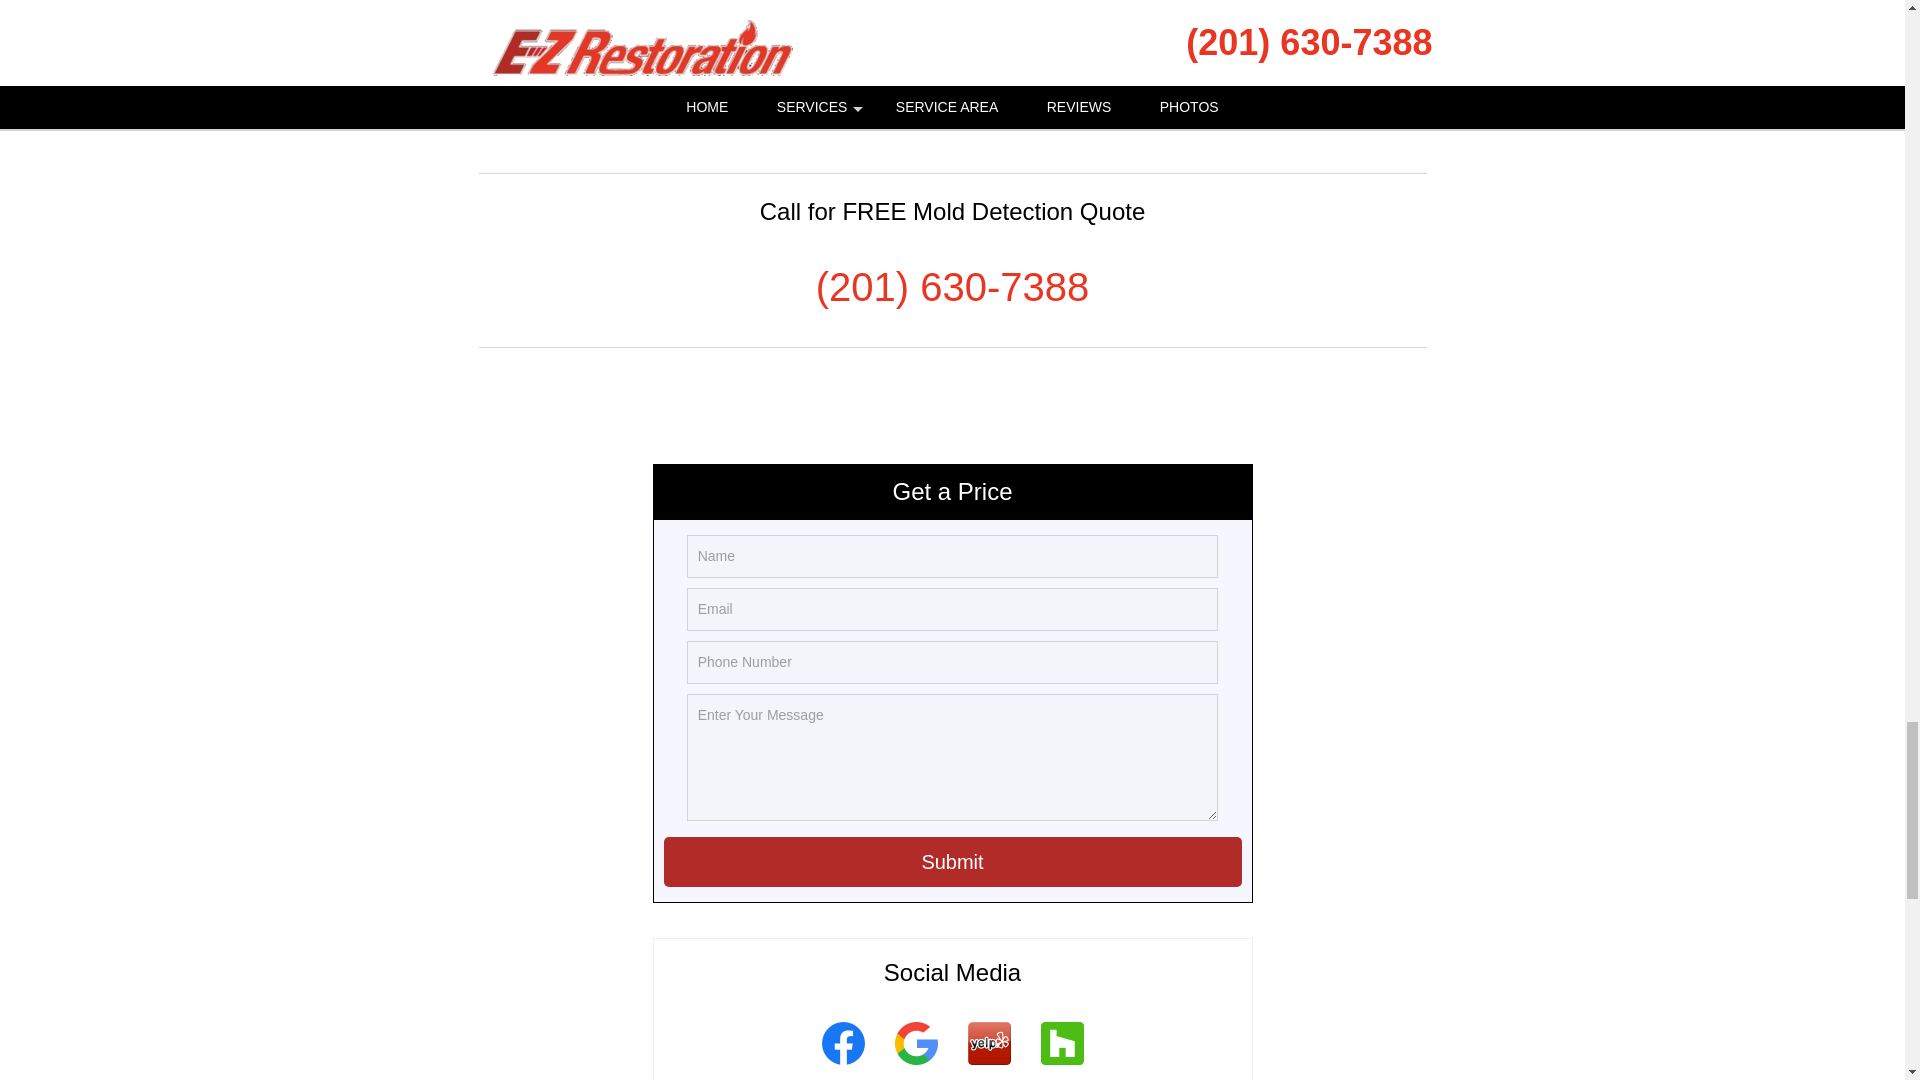 The height and width of the screenshot is (1080, 1920). I want to click on Yelp, so click(988, 1068).